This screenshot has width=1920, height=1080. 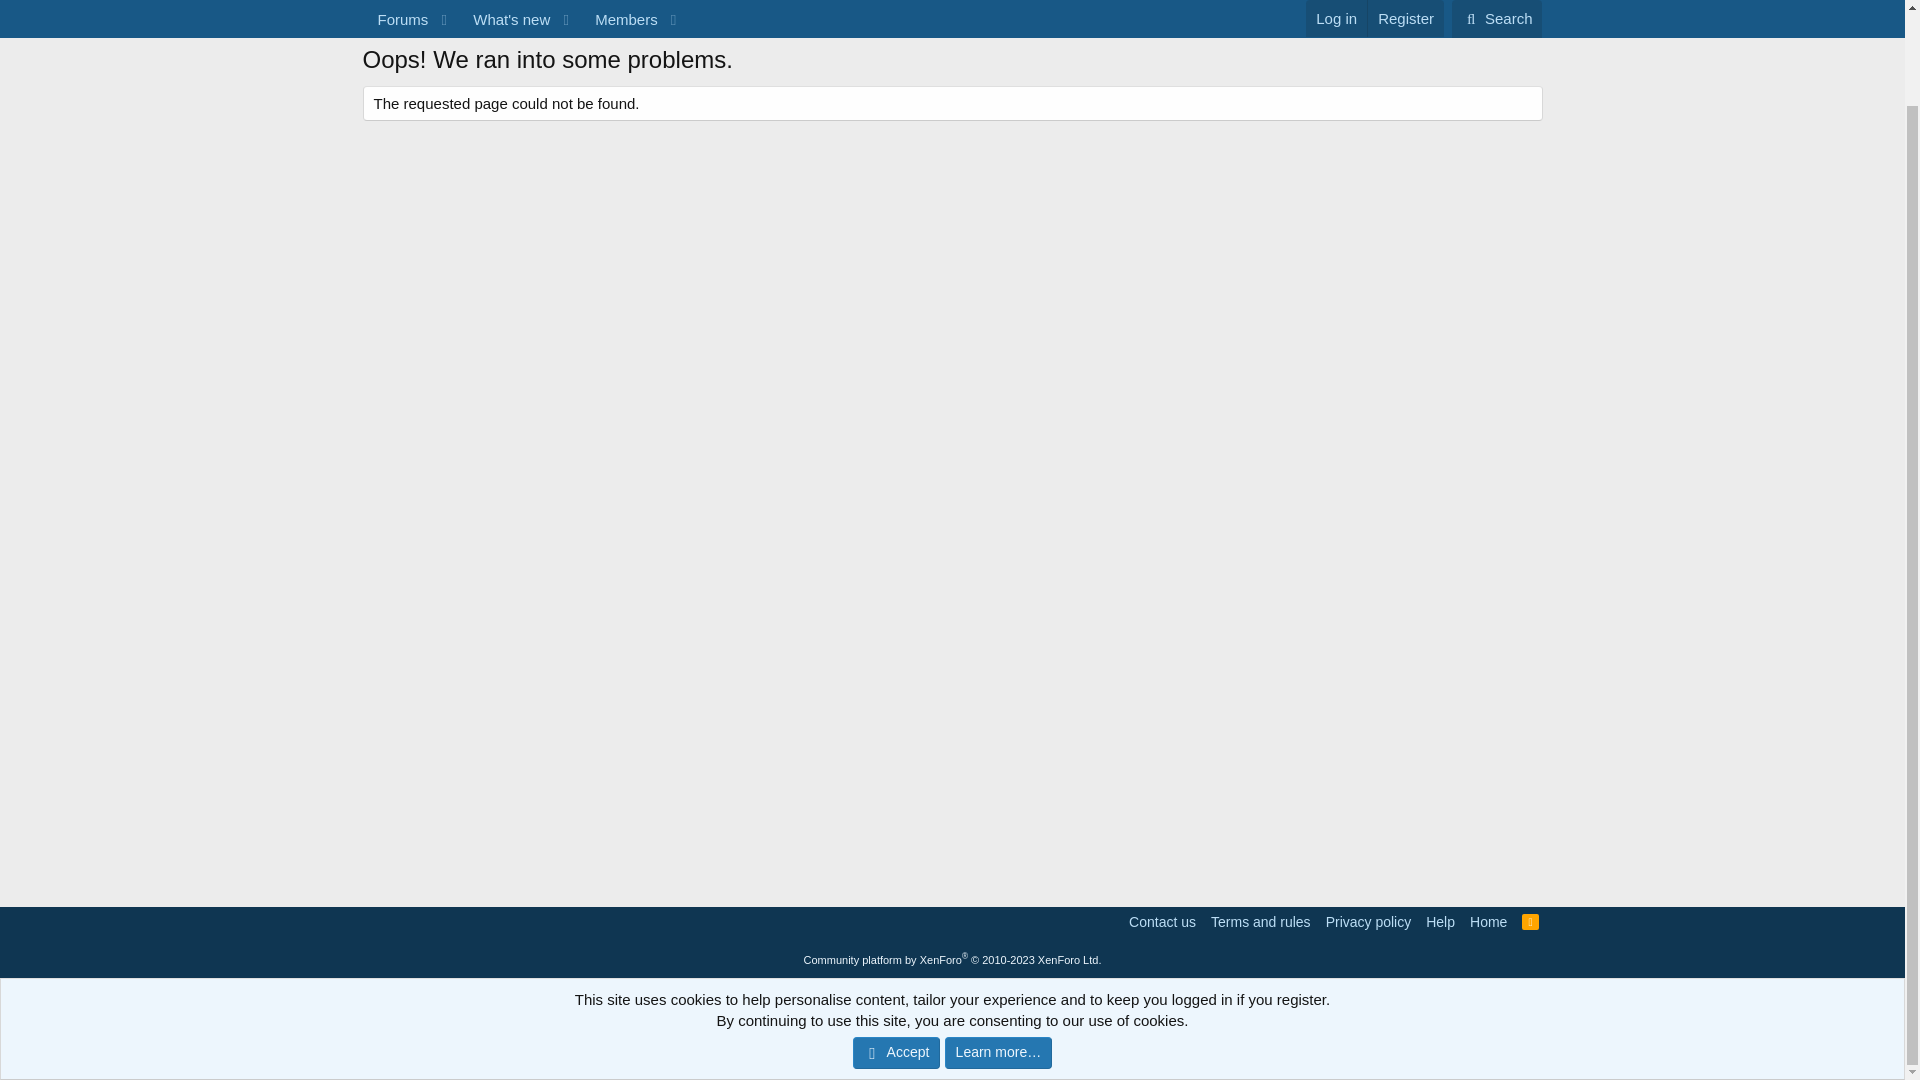 What do you see at coordinates (896, 950) in the screenshot?
I see `RSS` at bounding box center [896, 950].